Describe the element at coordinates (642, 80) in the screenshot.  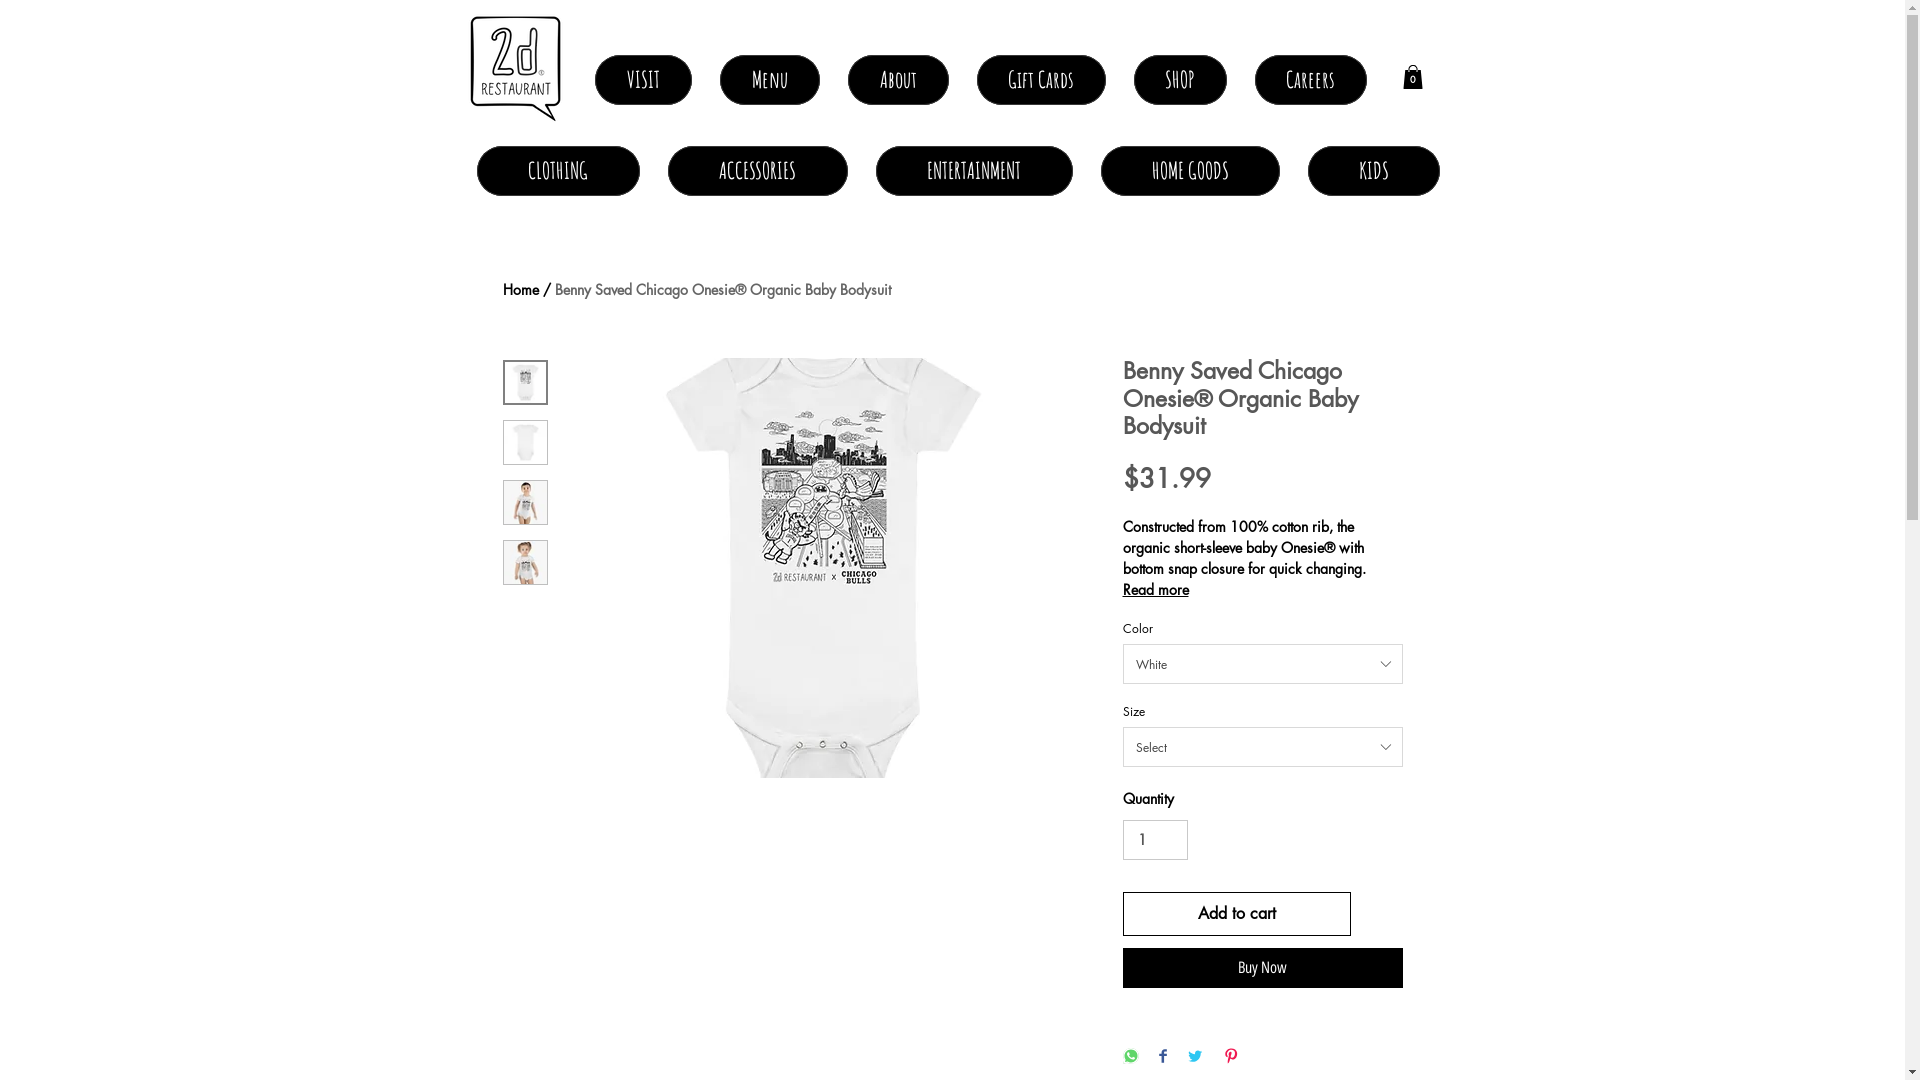
I see `VISIT` at that location.